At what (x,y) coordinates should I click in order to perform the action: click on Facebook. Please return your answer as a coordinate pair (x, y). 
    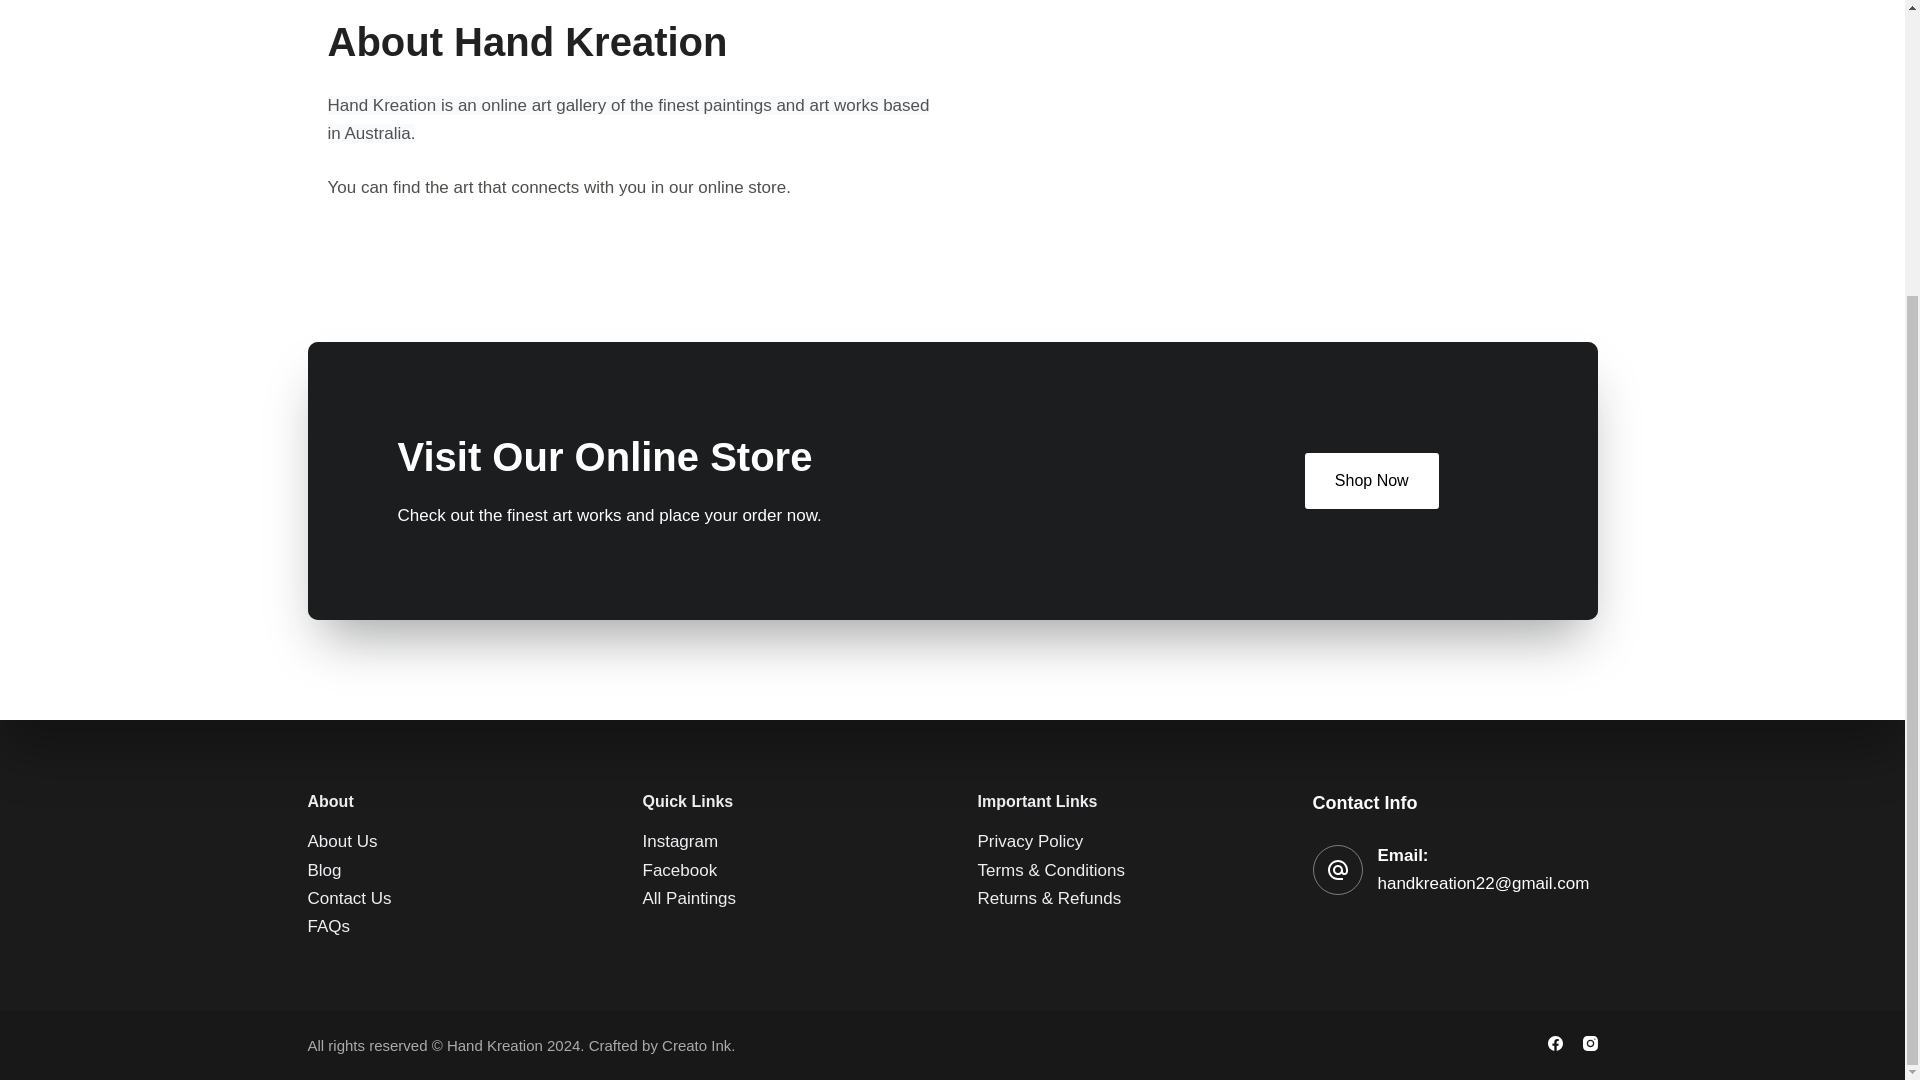
    Looking at the image, I should click on (678, 474).